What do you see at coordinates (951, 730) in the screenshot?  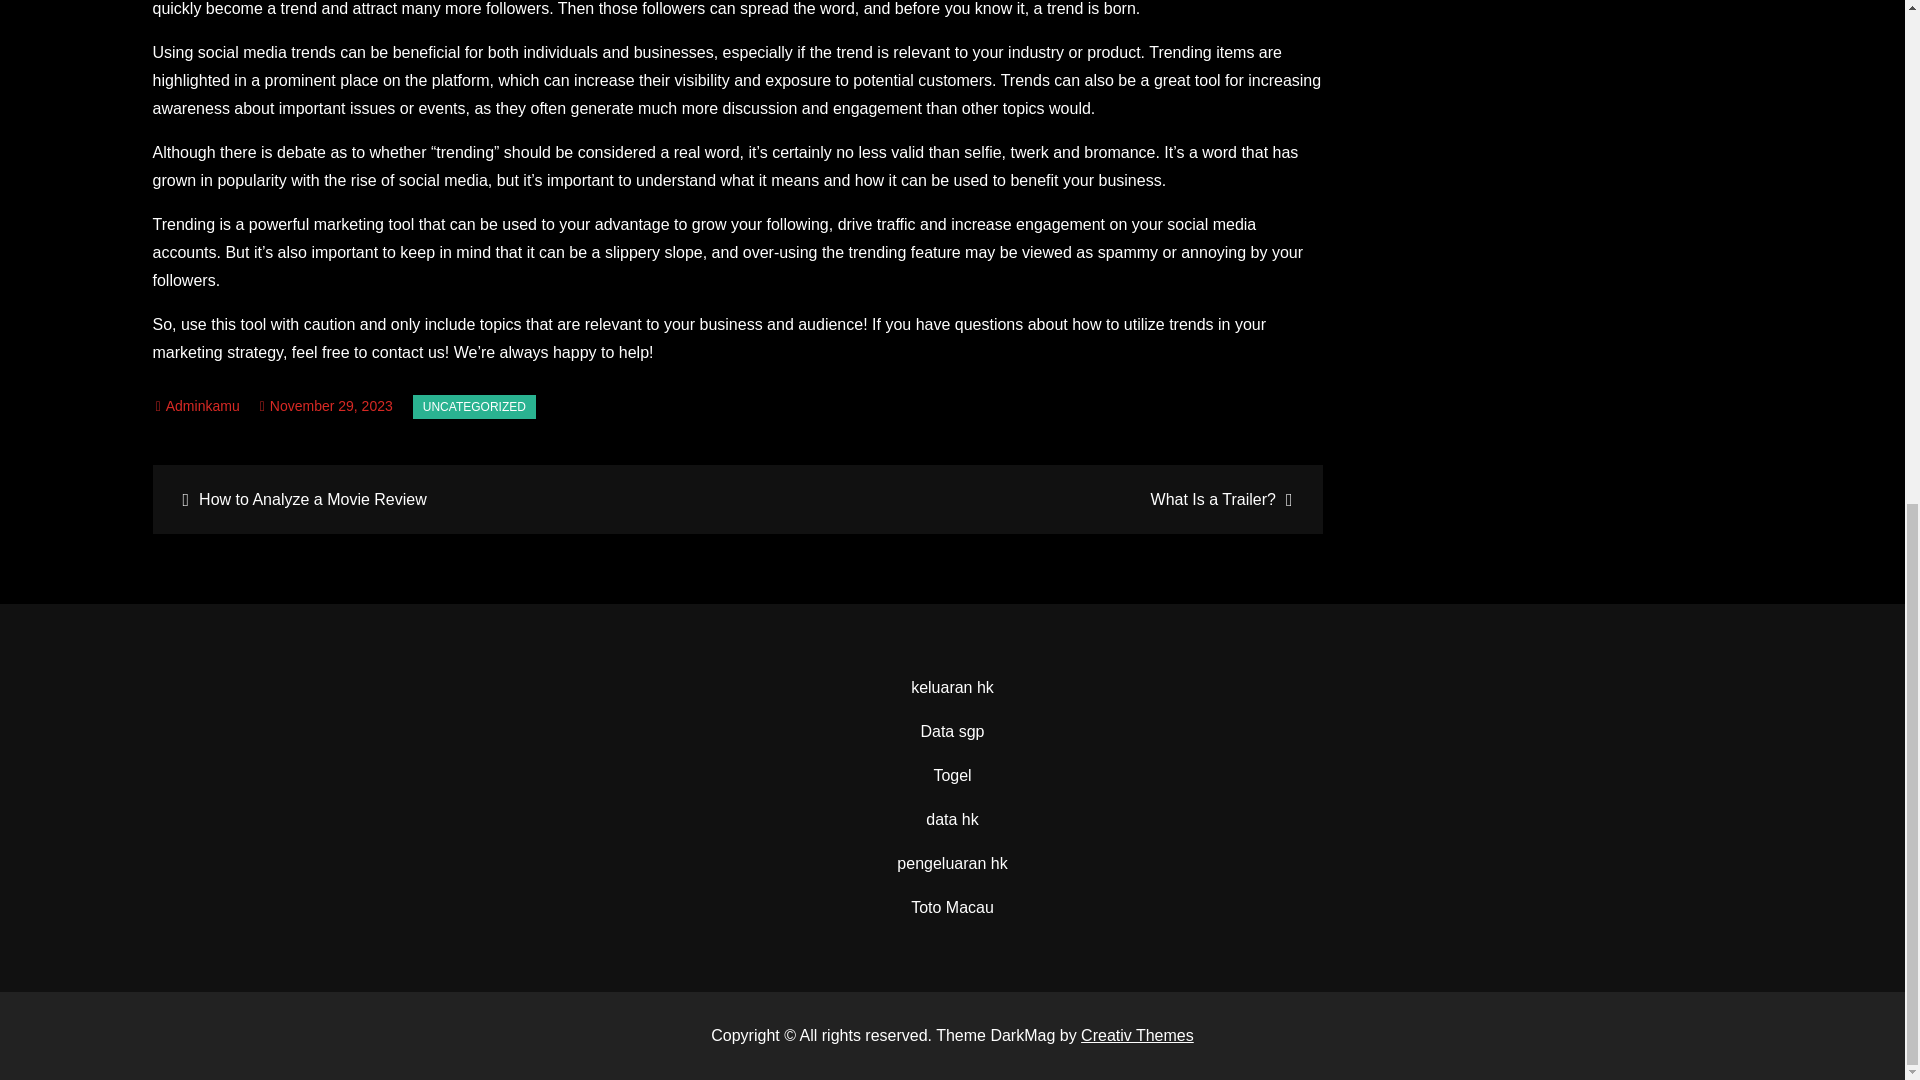 I see `Data sgp` at bounding box center [951, 730].